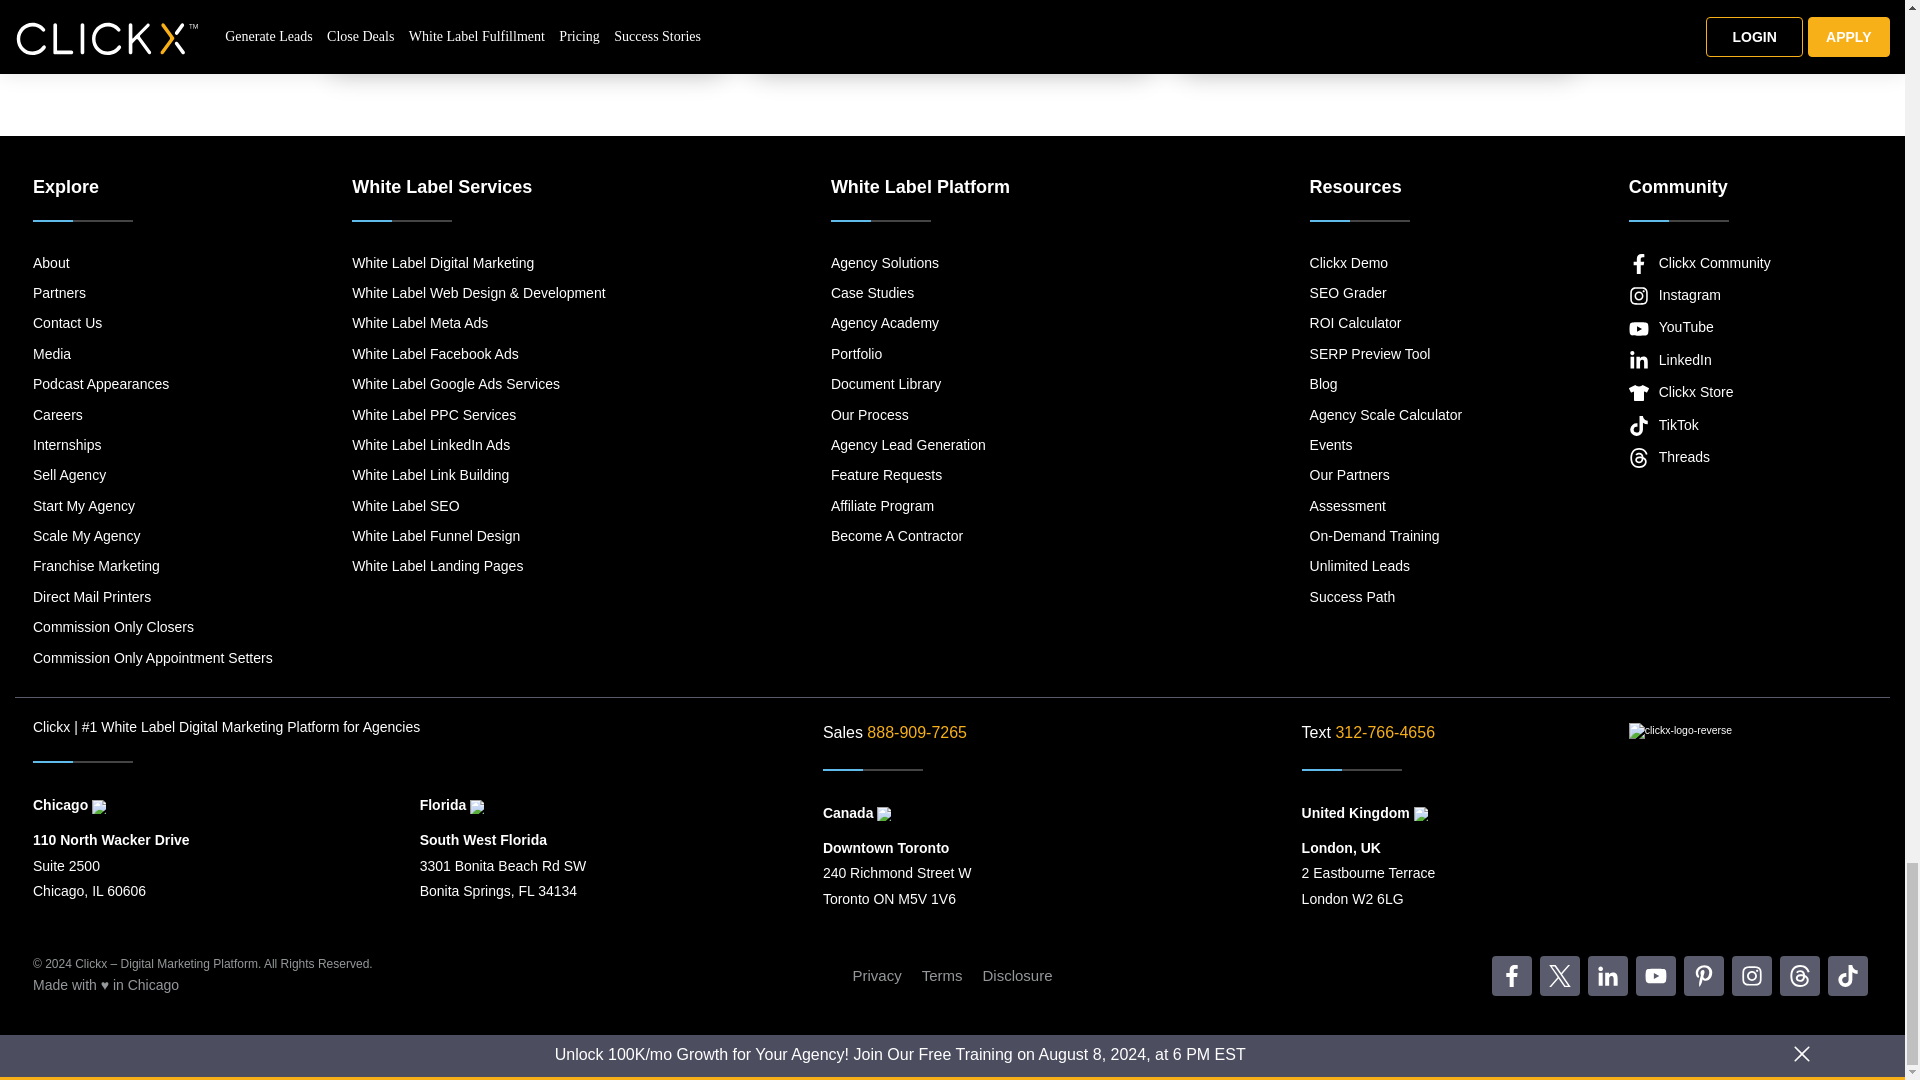  Describe the element at coordinates (1379, 10) in the screenshot. I see `How to Get Your Website on the Front Page of Google` at that location.